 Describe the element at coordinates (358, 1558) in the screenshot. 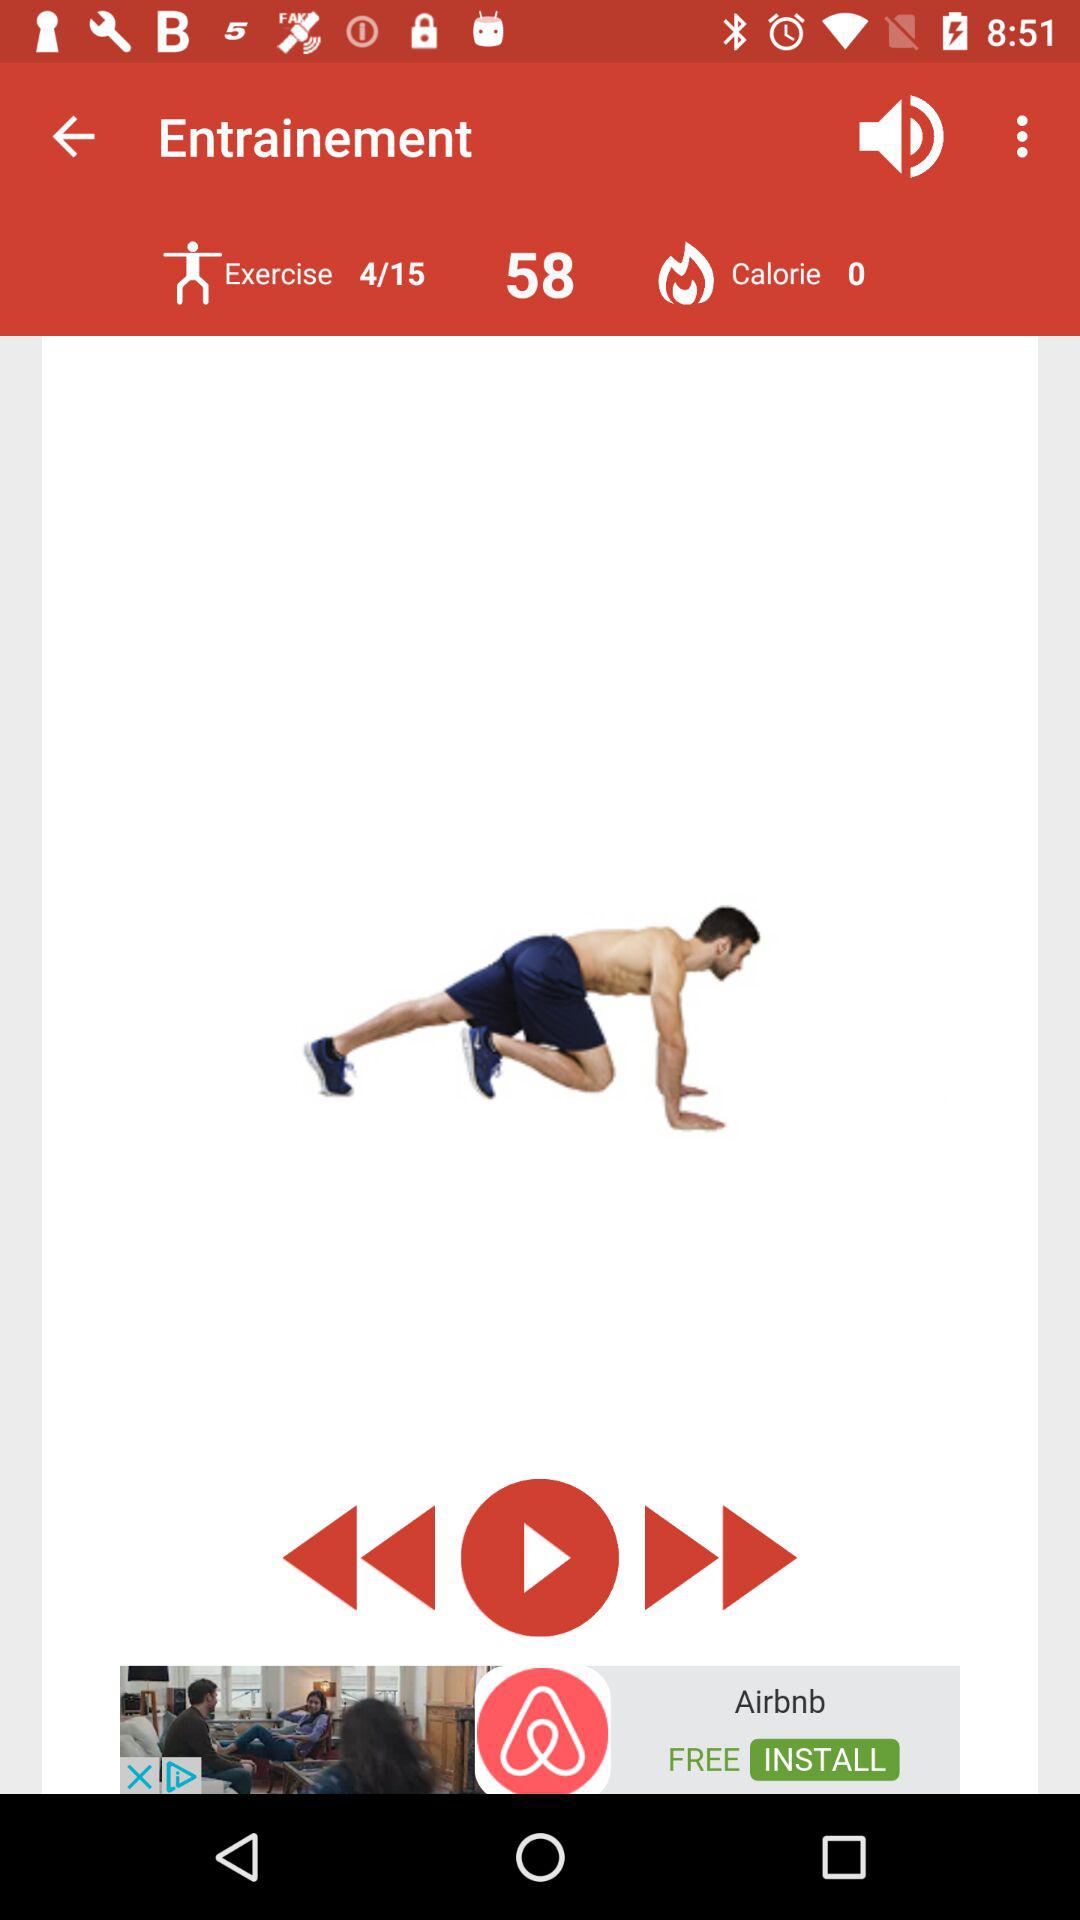

I see `close the add` at that location.